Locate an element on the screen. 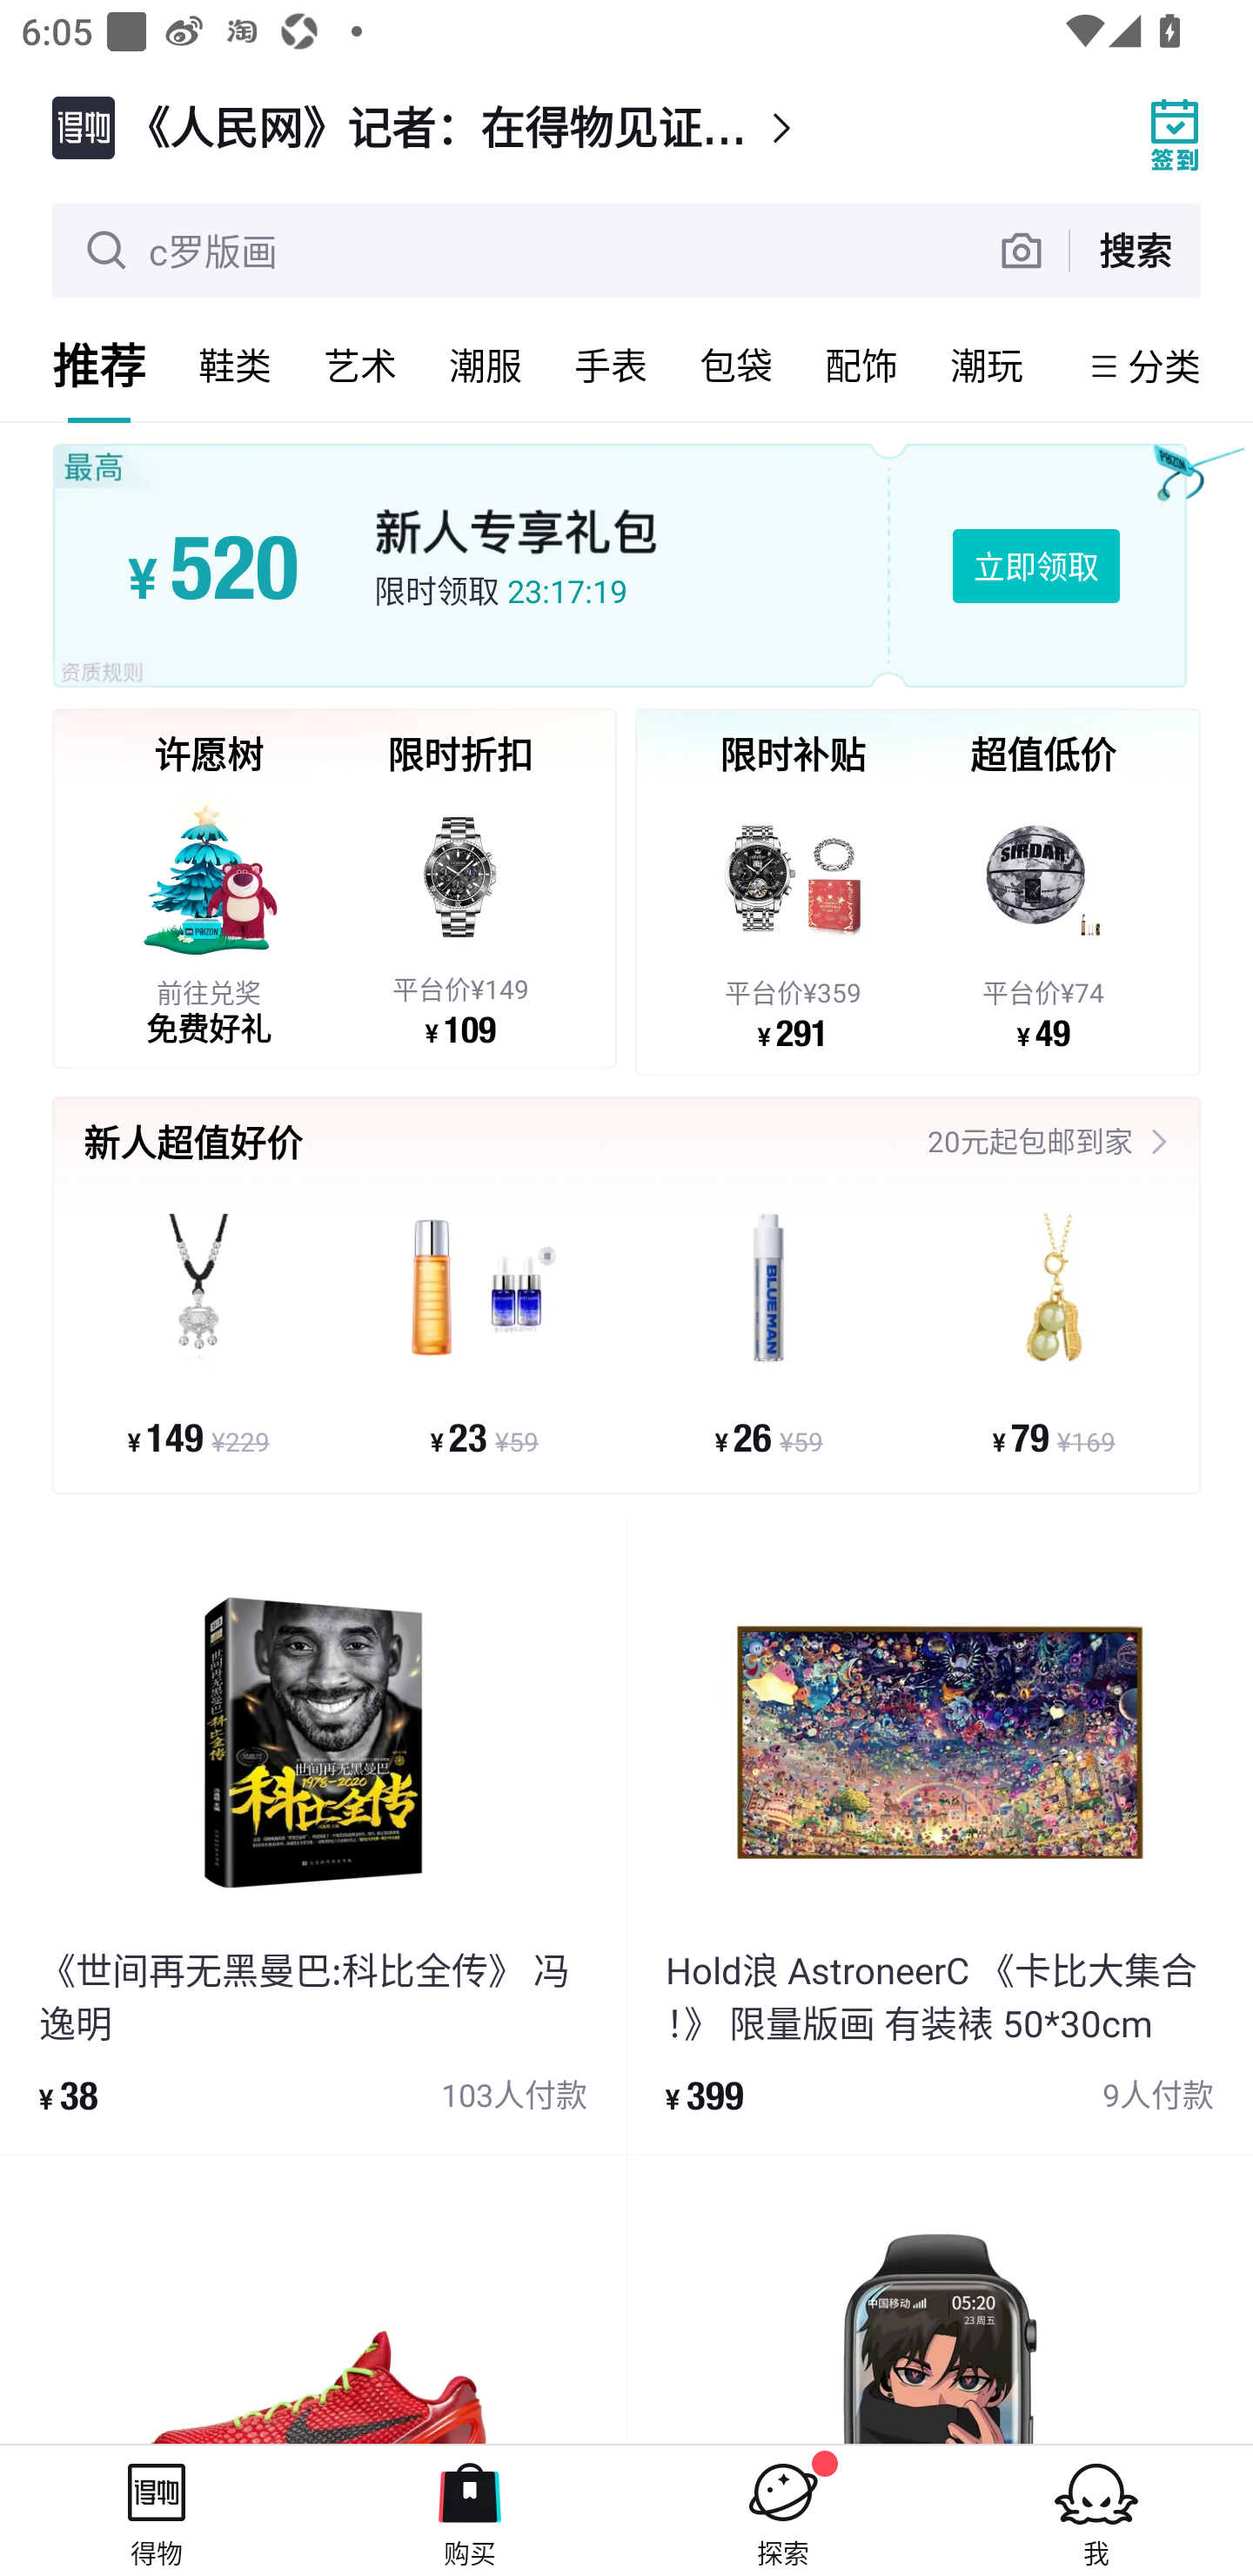 The image size is (1253, 2576). 艺术 is located at coordinates (360, 366).